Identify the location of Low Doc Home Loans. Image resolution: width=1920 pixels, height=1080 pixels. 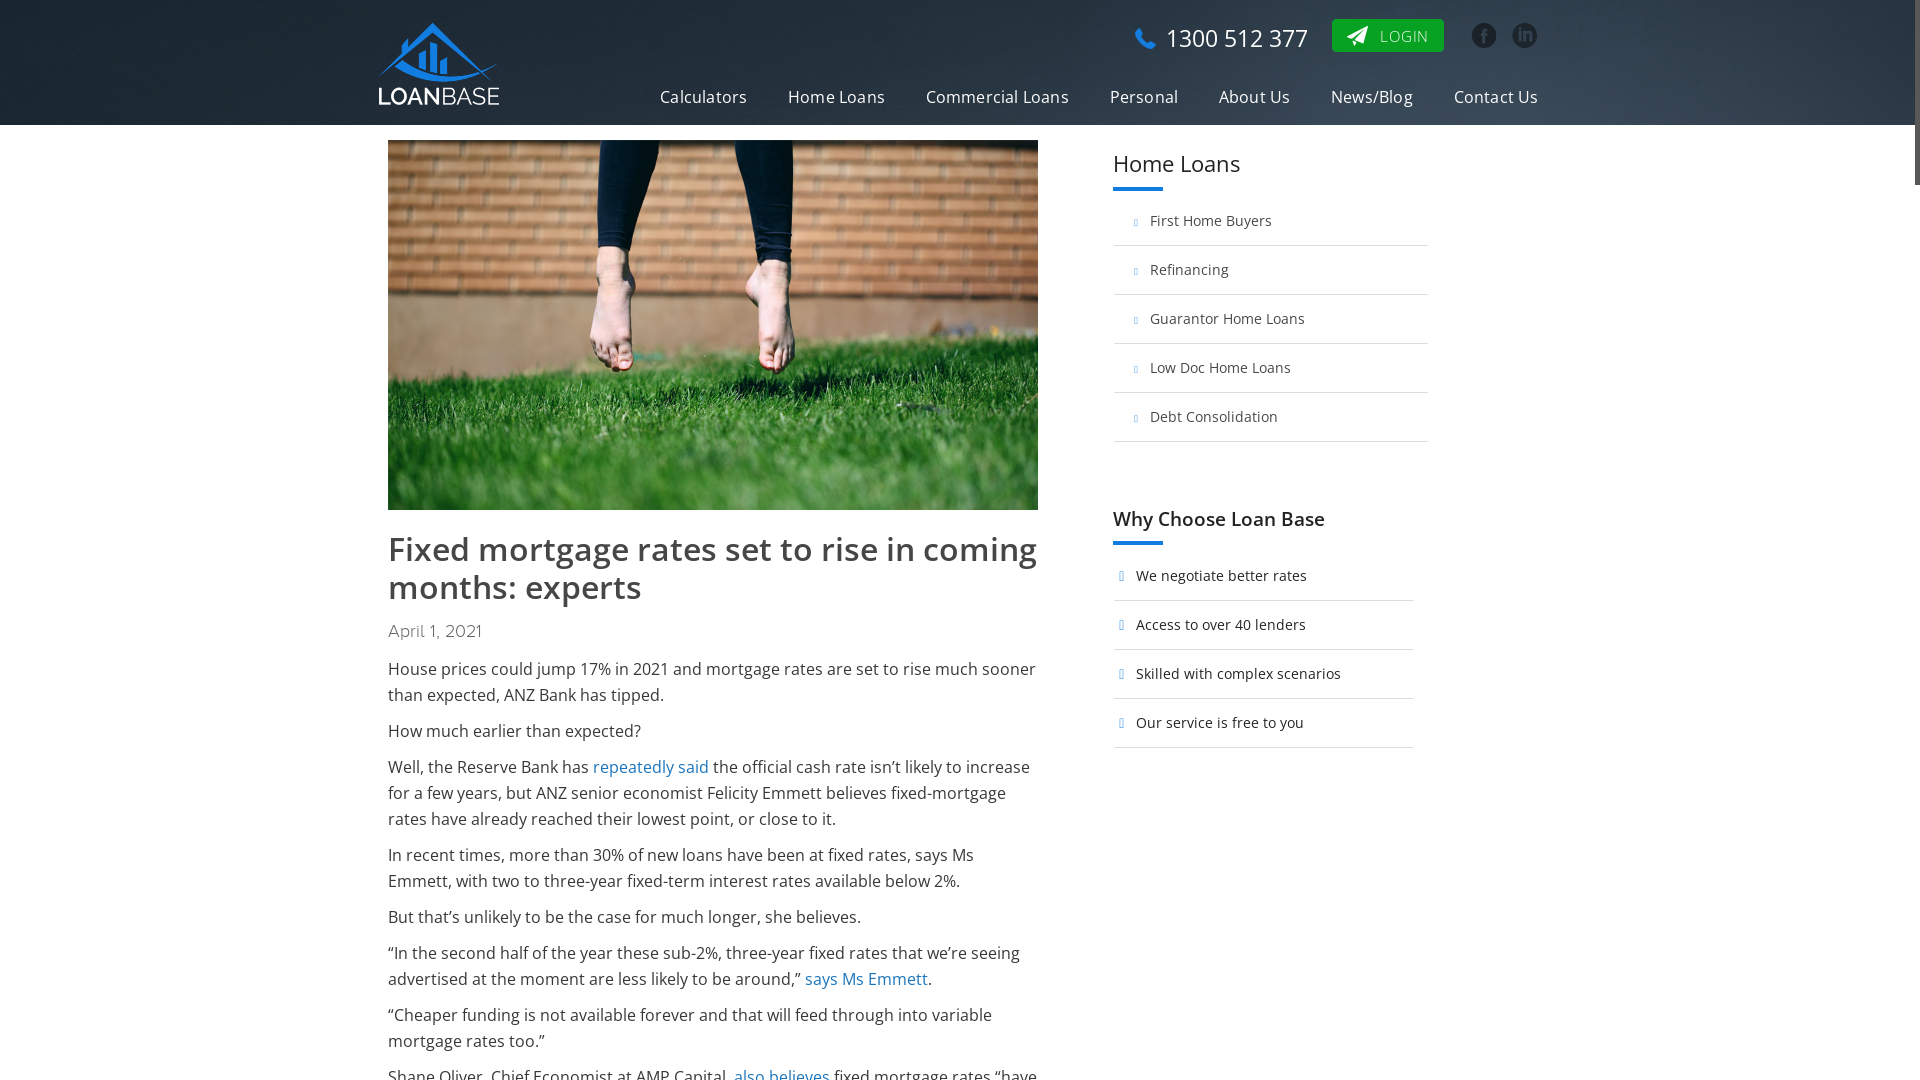
(1270, 368).